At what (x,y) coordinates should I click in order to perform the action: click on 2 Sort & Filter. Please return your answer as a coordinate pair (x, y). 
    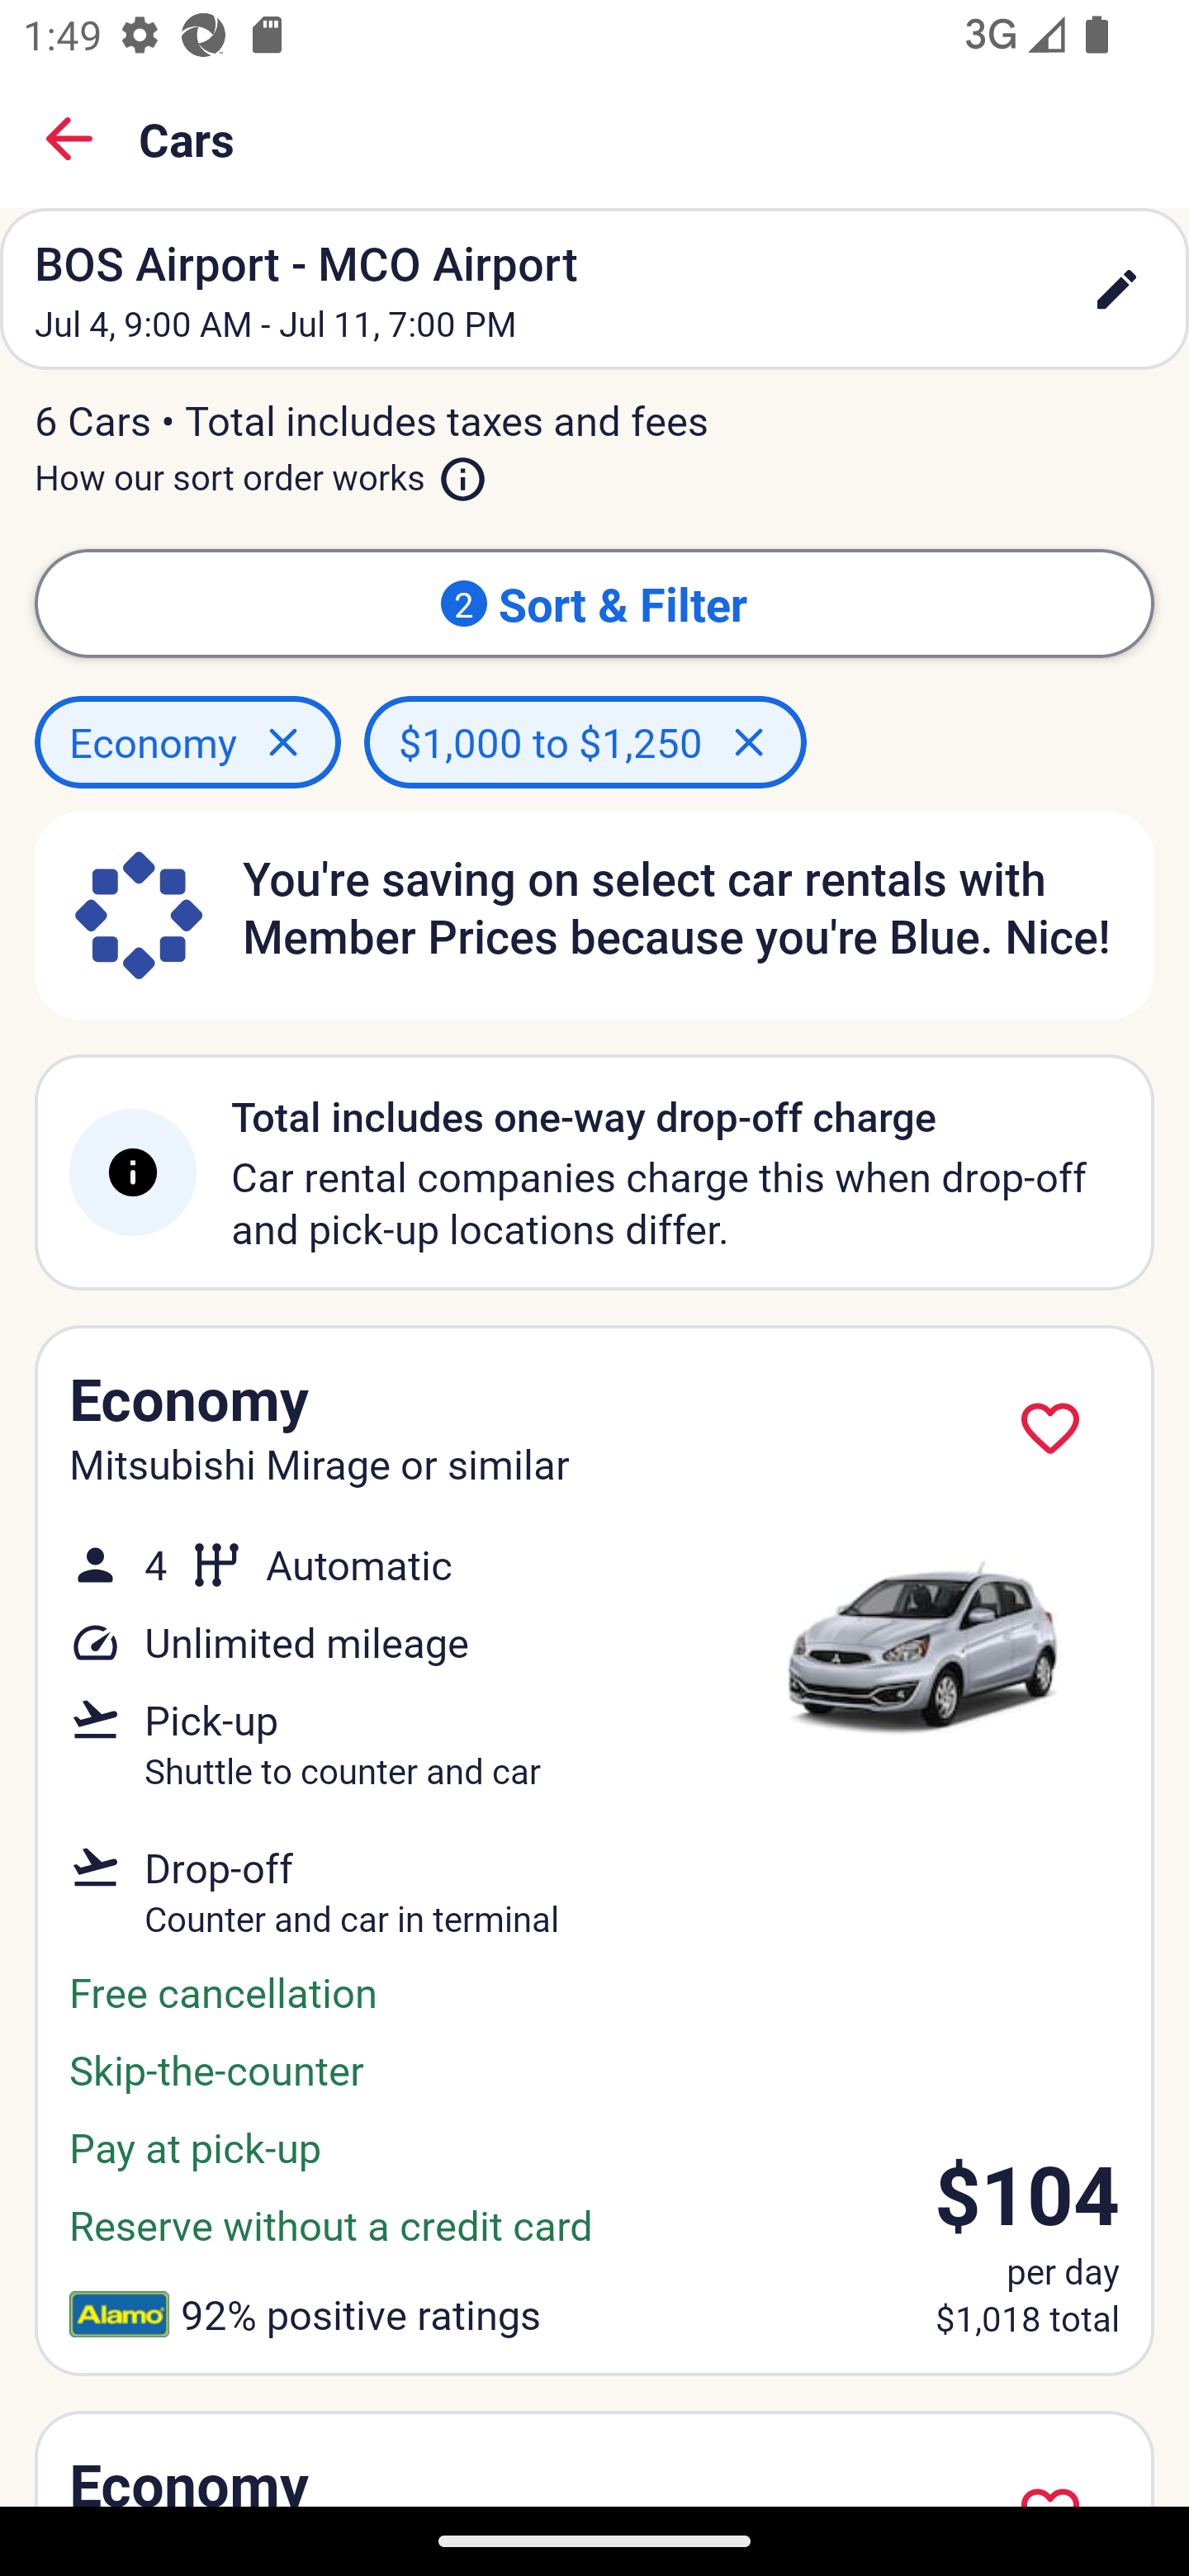
    Looking at the image, I should click on (594, 603).